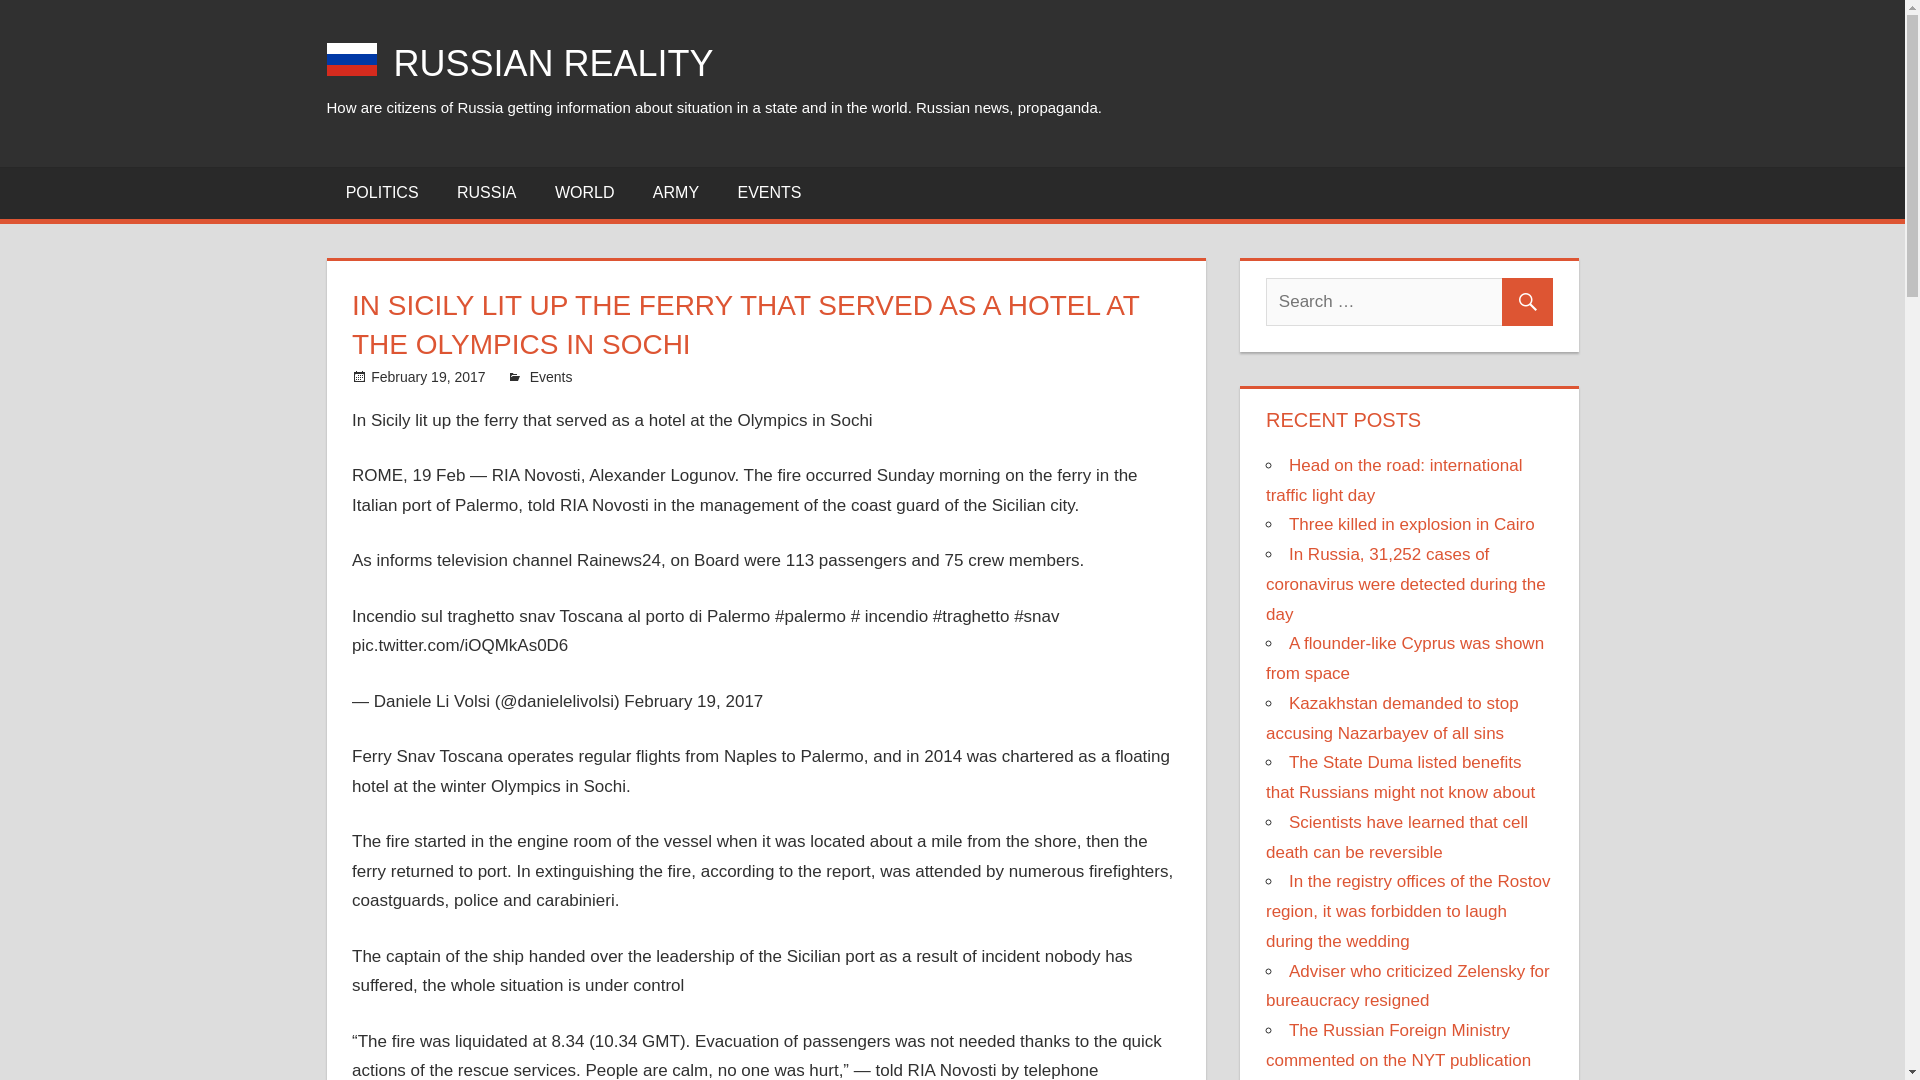 The width and height of the screenshot is (1920, 1080). What do you see at coordinates (1394, 480) in the screenshot?
I see `Head on the road: international traffic light day` at bounding box center [1394, 480].